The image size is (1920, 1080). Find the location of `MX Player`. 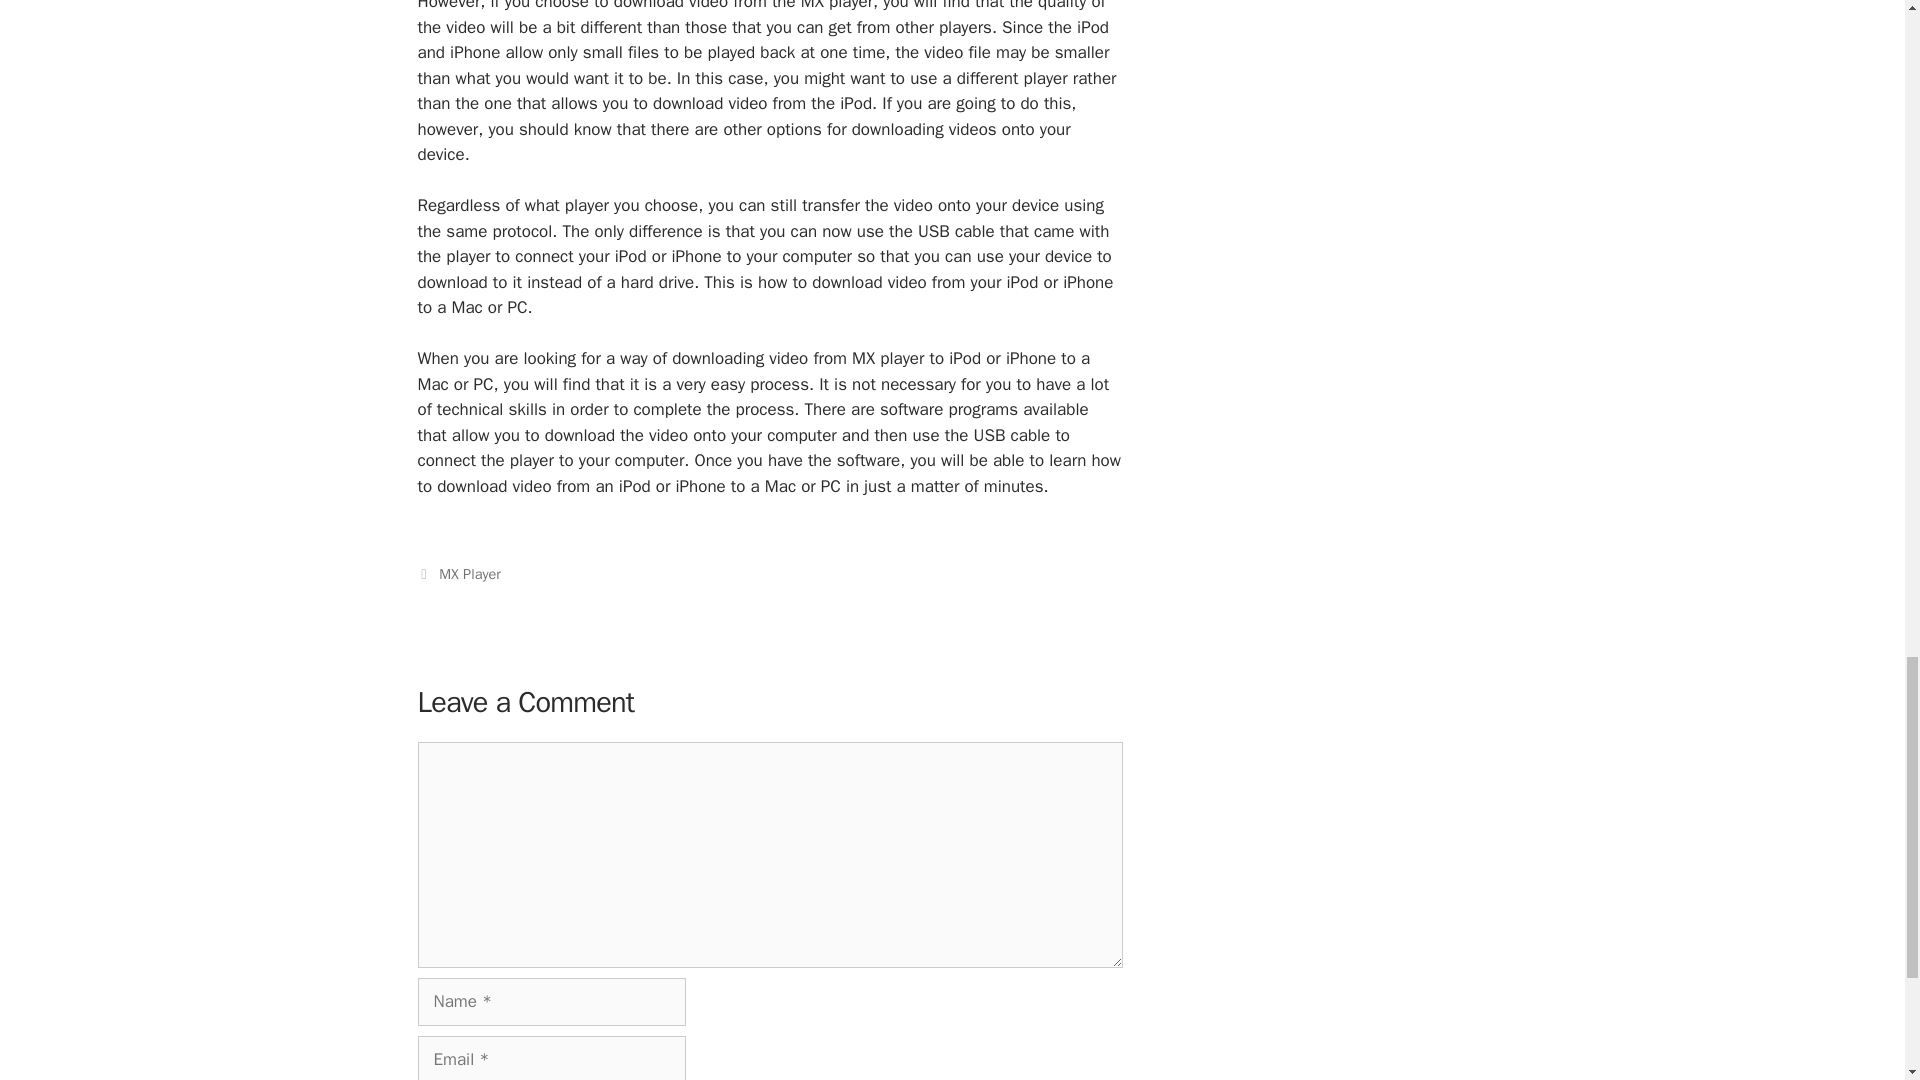

MX Player is located at coordinates (470, 574).